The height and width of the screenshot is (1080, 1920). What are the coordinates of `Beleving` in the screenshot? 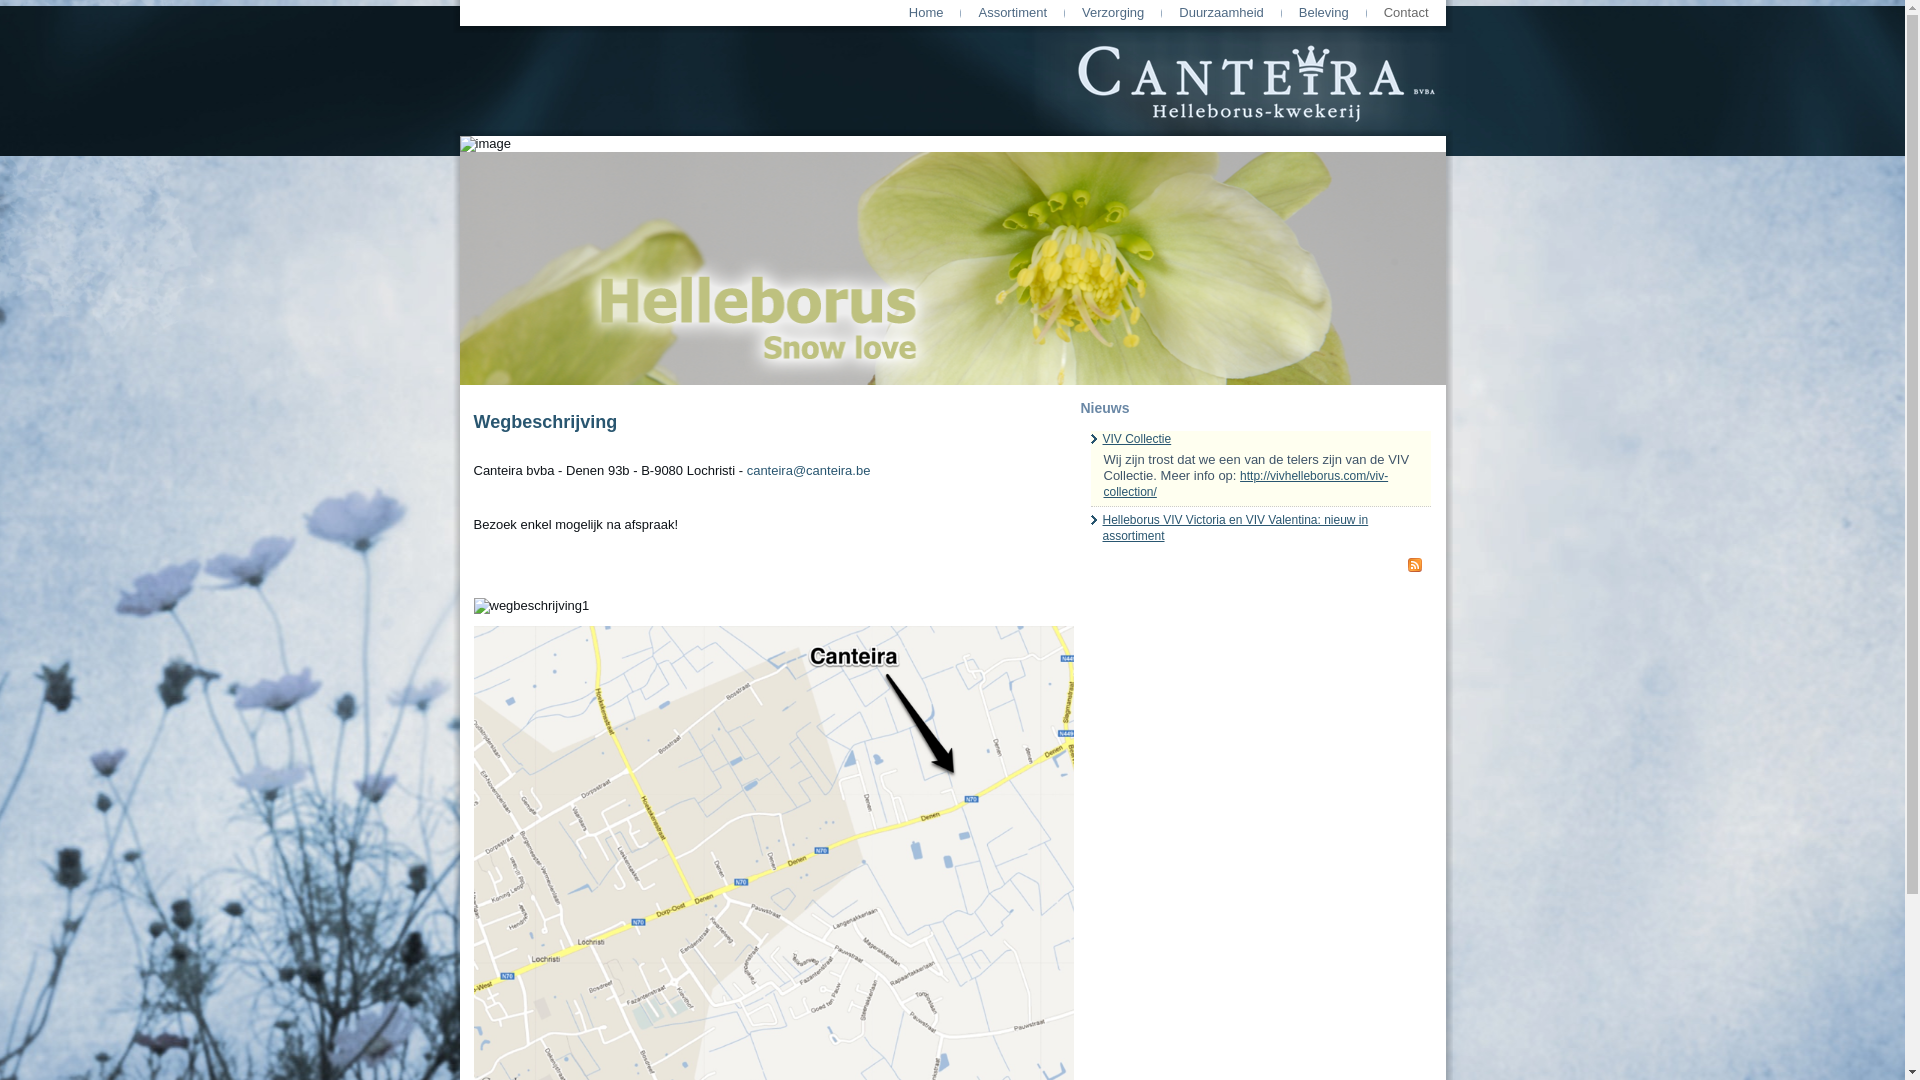 It's located at (1324, 13).